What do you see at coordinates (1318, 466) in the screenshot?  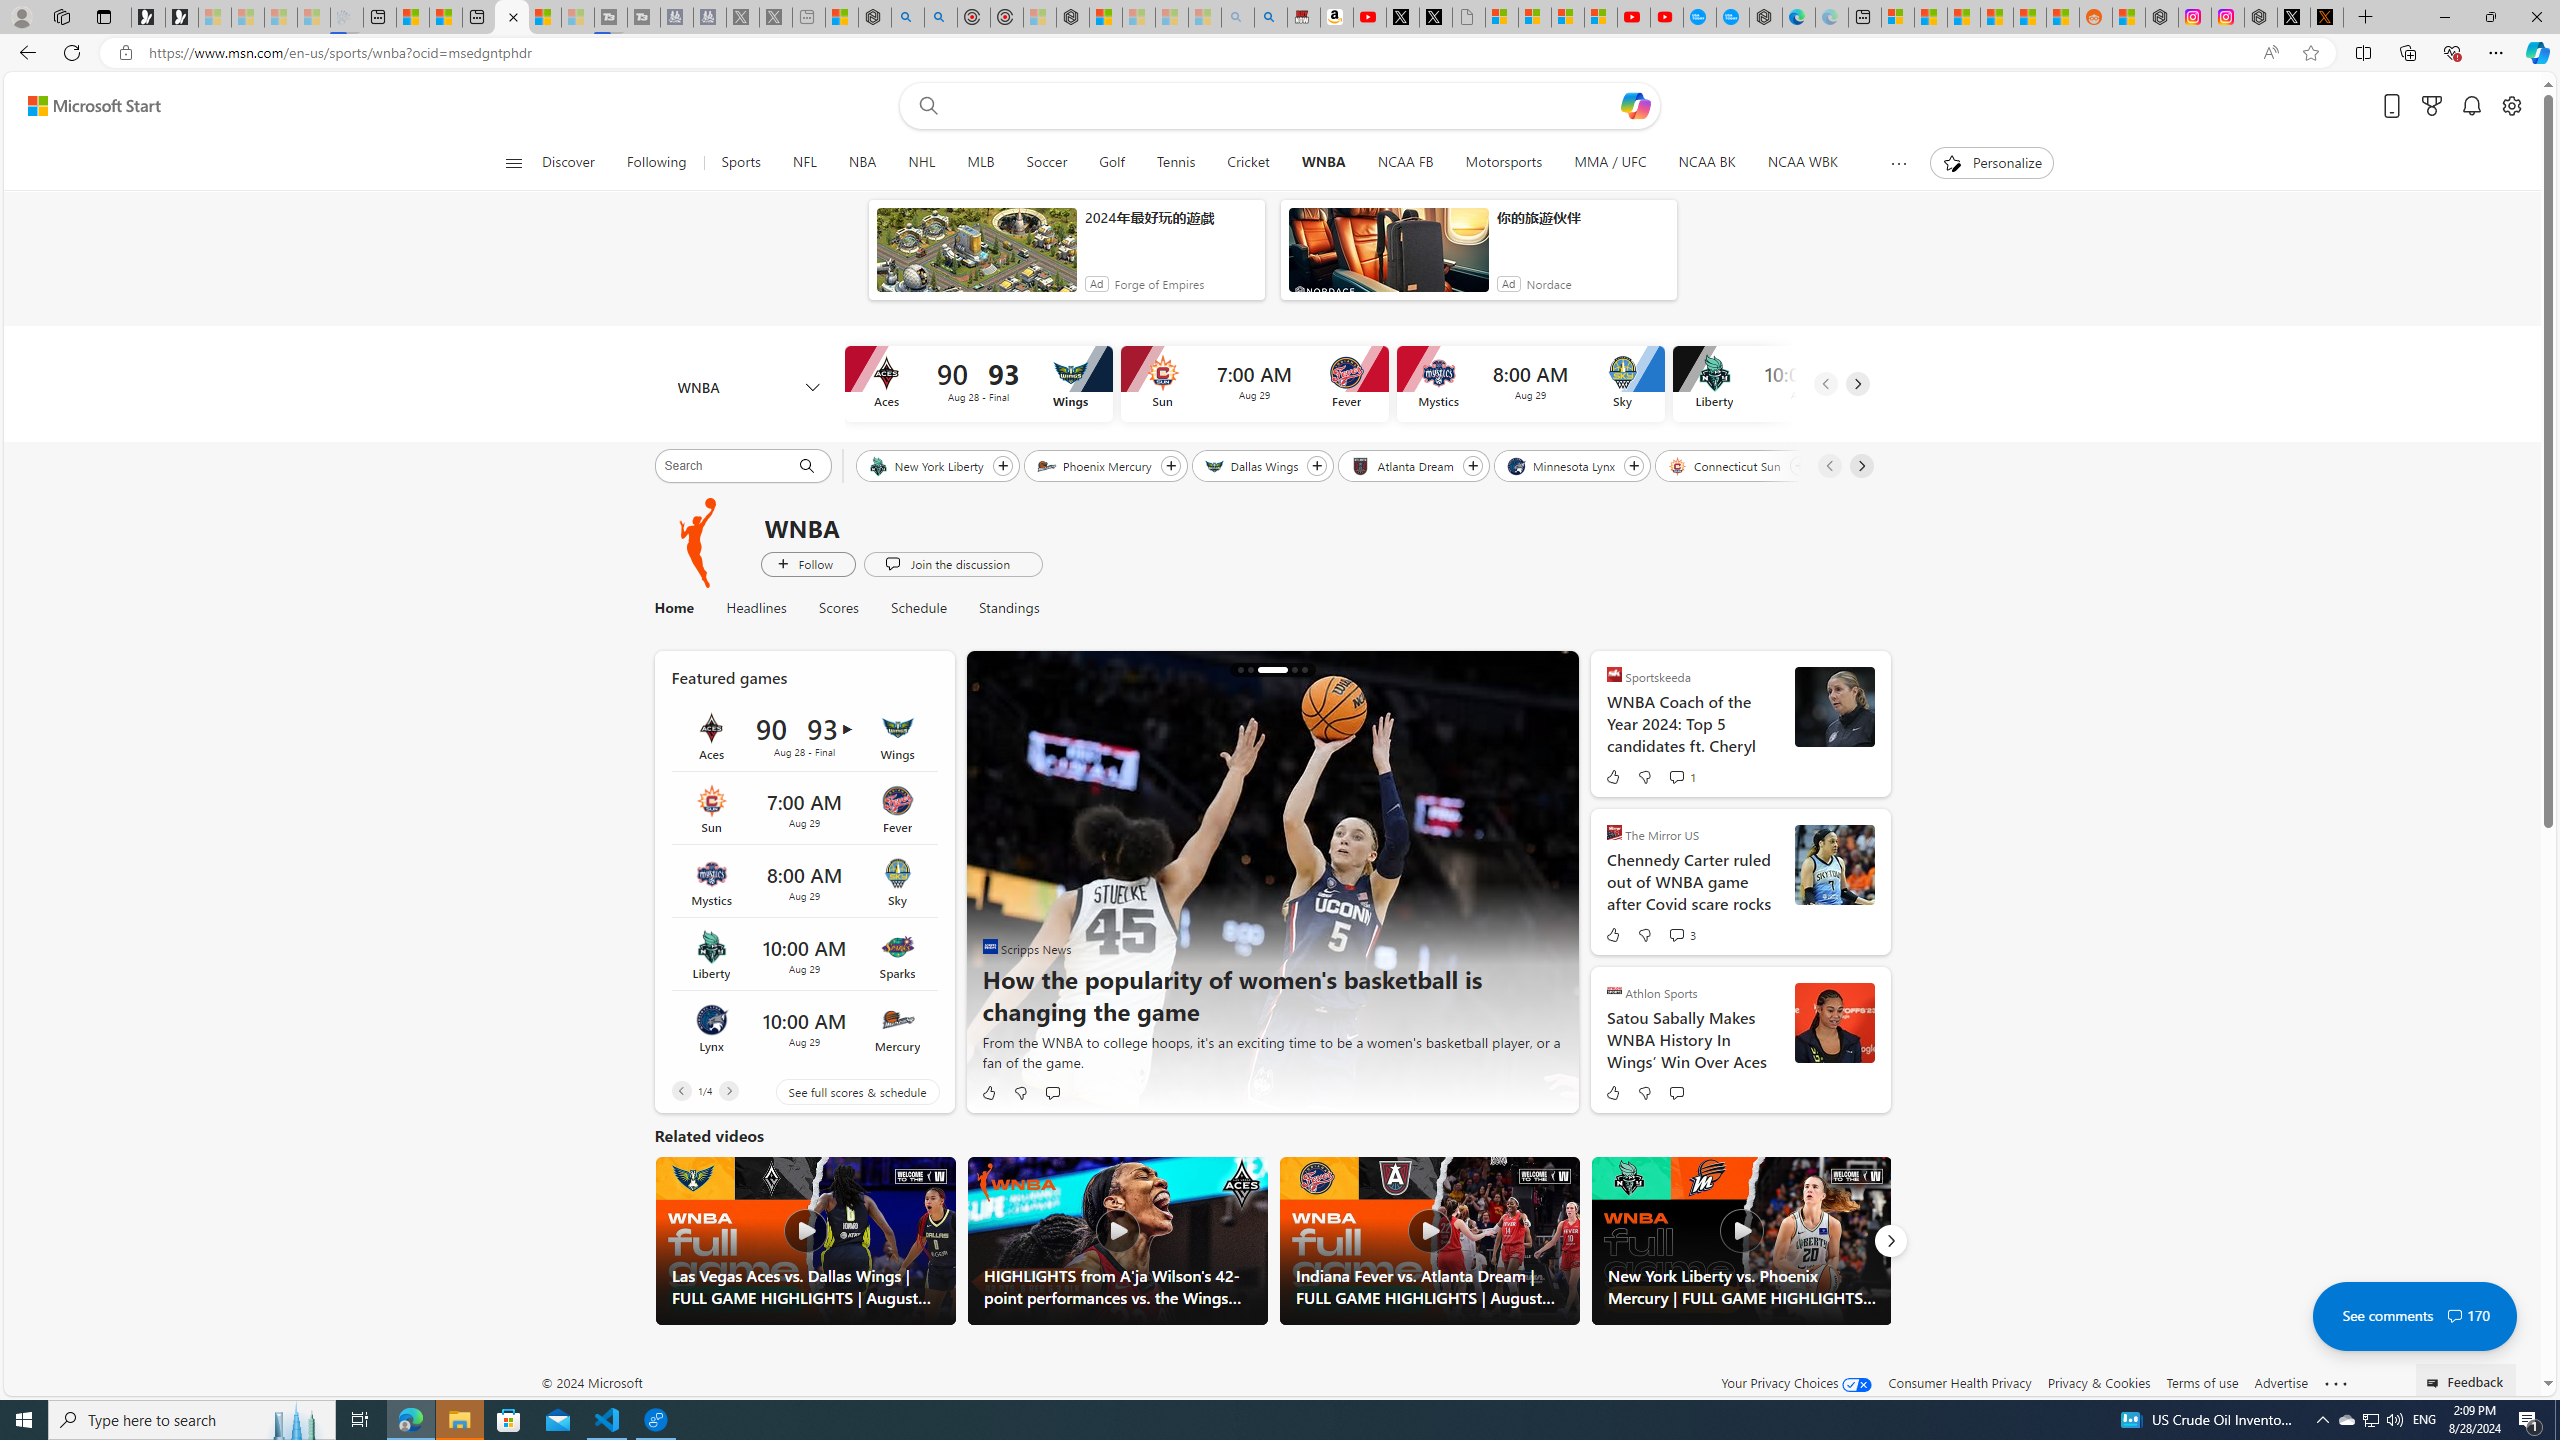 I see `Follow Dallas Wings` at bounding box center [1318, 466].